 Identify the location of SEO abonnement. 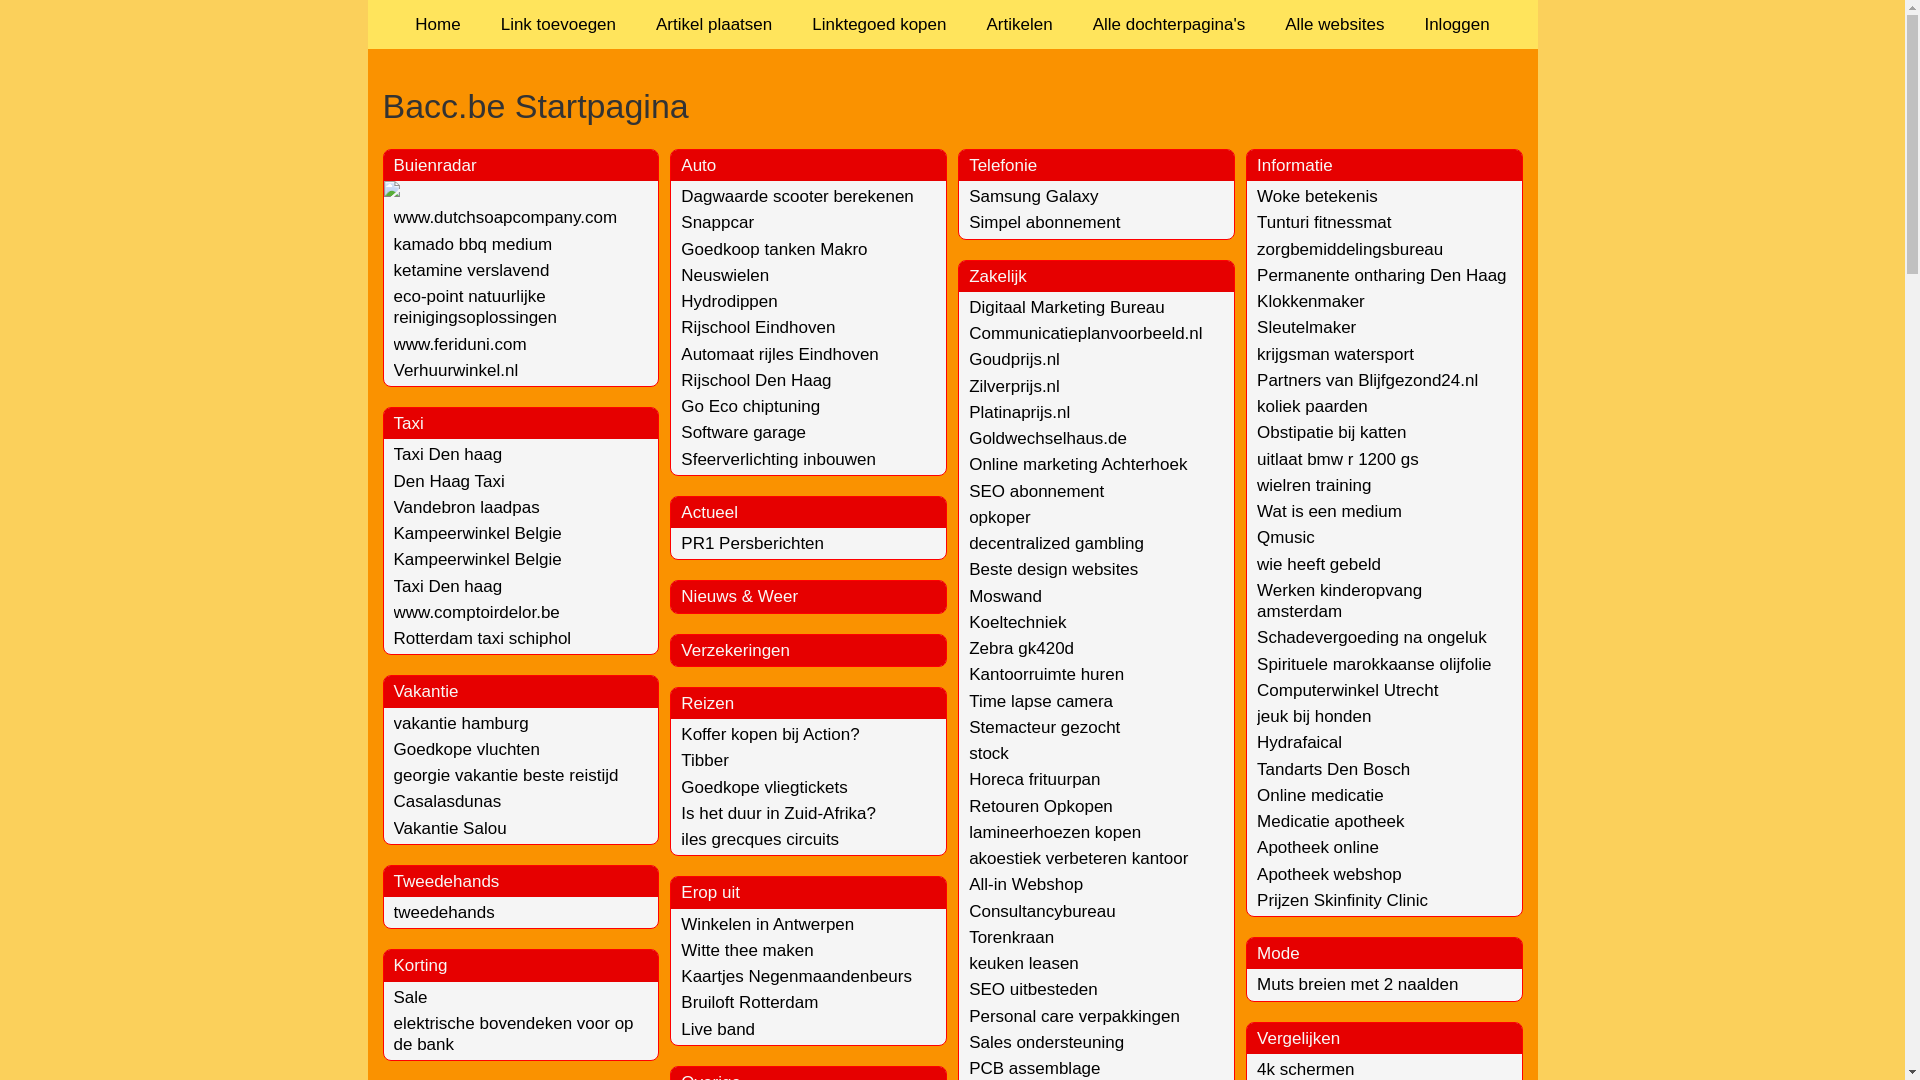
(1036, 492).